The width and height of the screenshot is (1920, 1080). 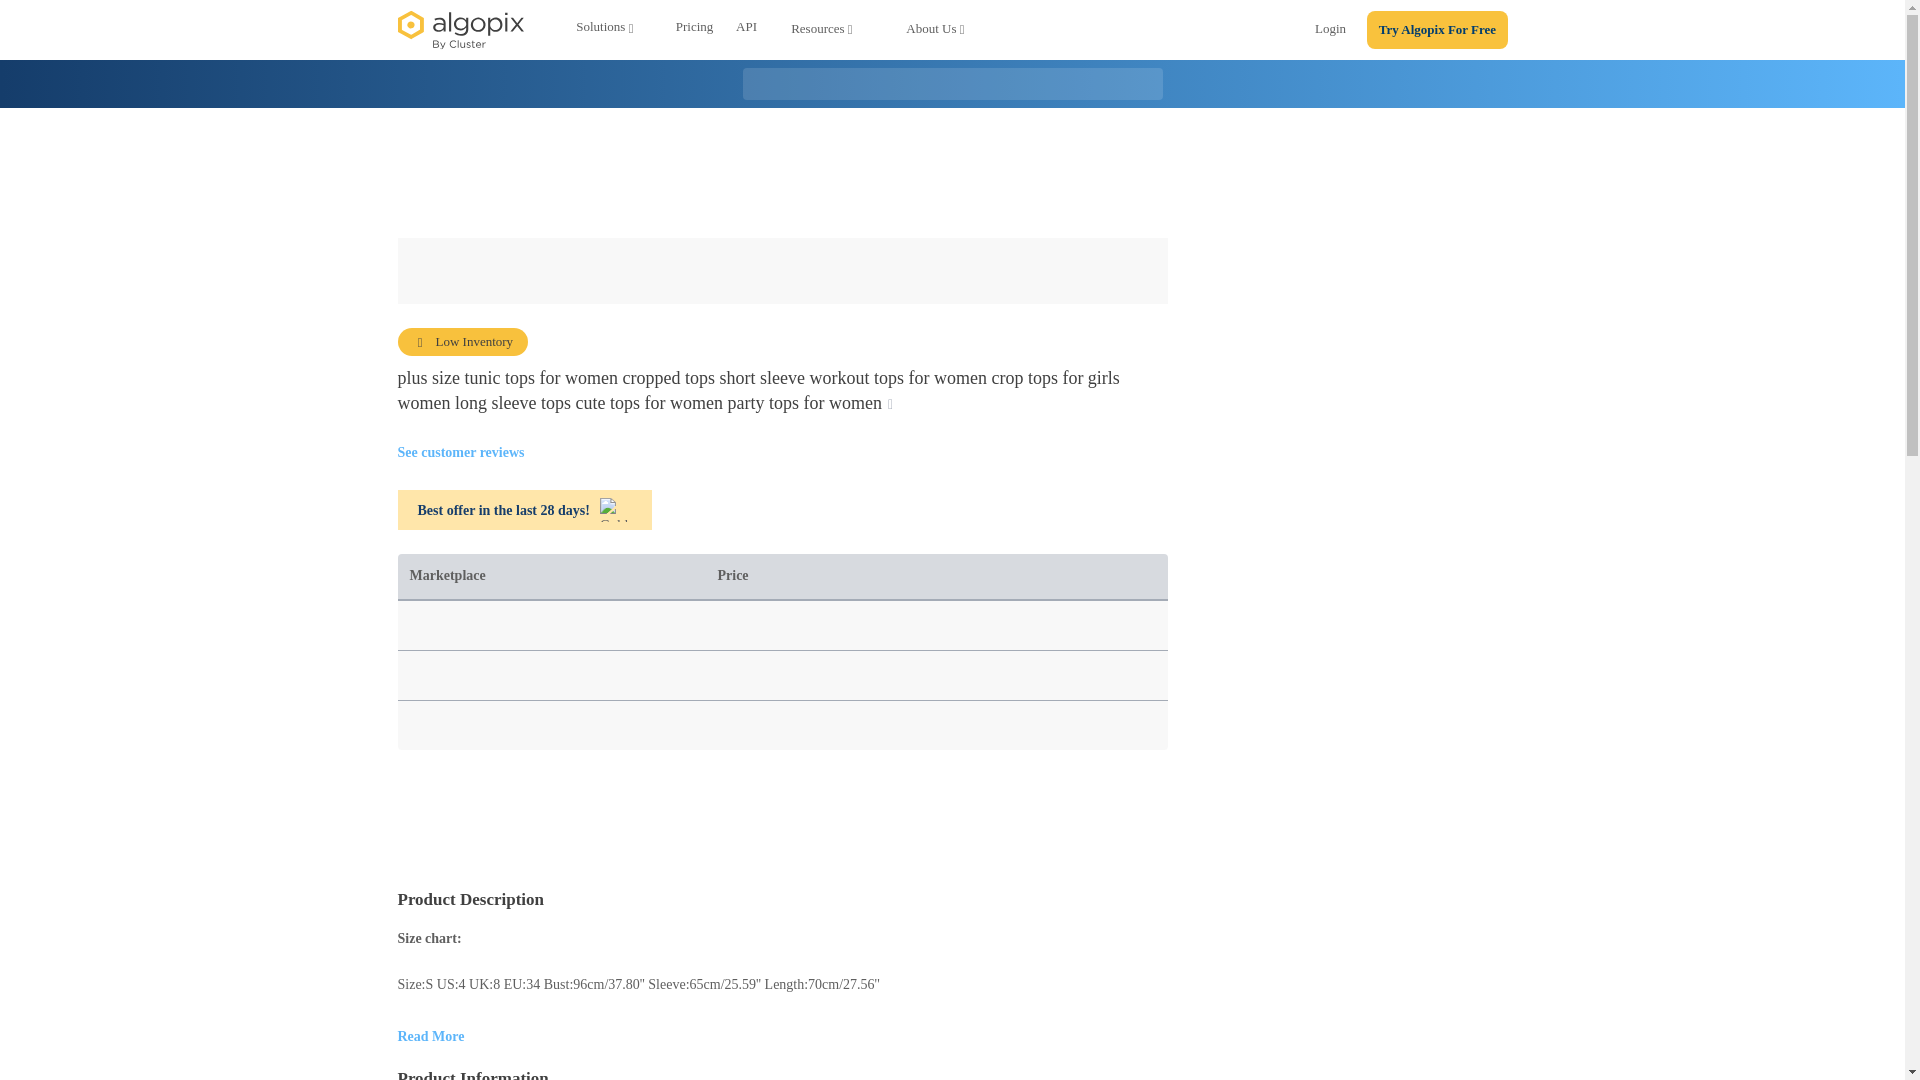 What do you see at coordinates (694, 30) in the screenshot?
I see `Pricing` at bounding box center [694, 30].